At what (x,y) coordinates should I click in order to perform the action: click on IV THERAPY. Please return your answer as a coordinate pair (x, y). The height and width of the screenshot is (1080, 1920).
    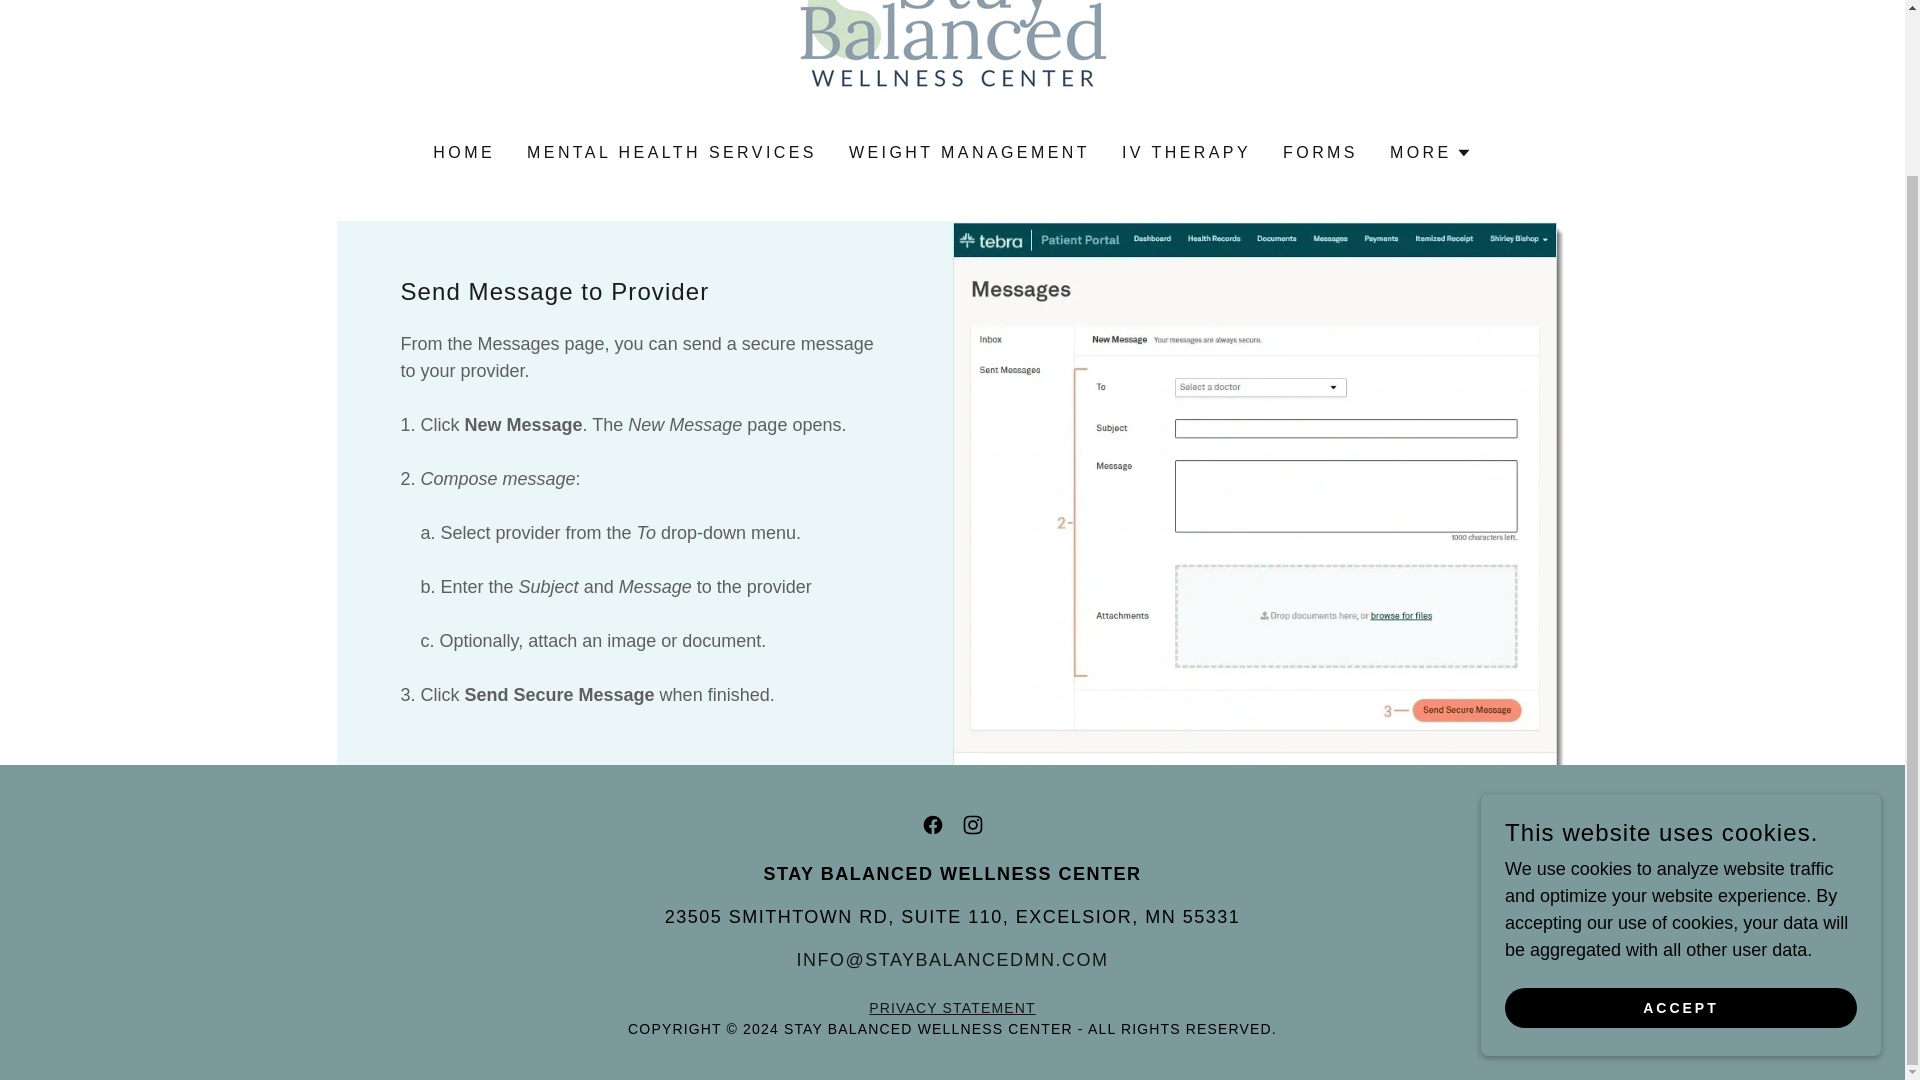
    Looking at the image, I should click on (1186, 152).